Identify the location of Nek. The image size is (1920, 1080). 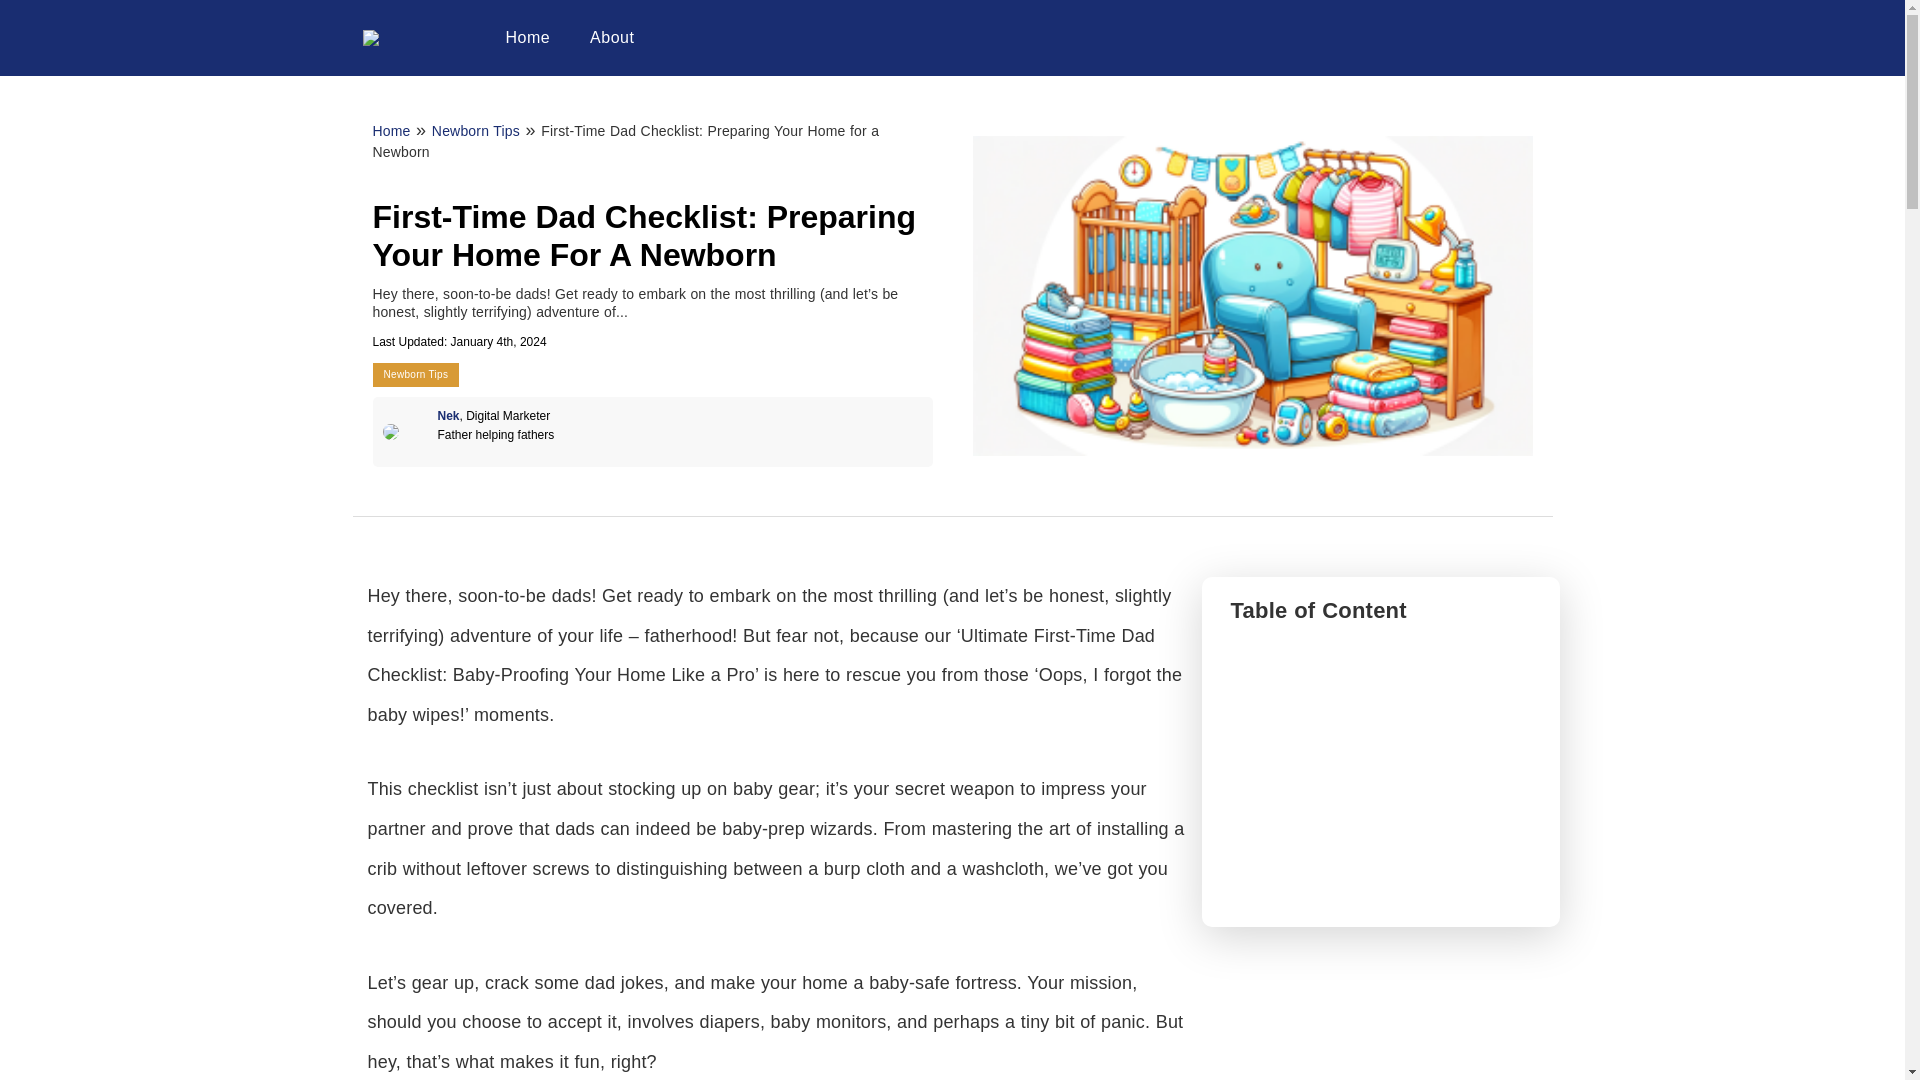
(448, 416).